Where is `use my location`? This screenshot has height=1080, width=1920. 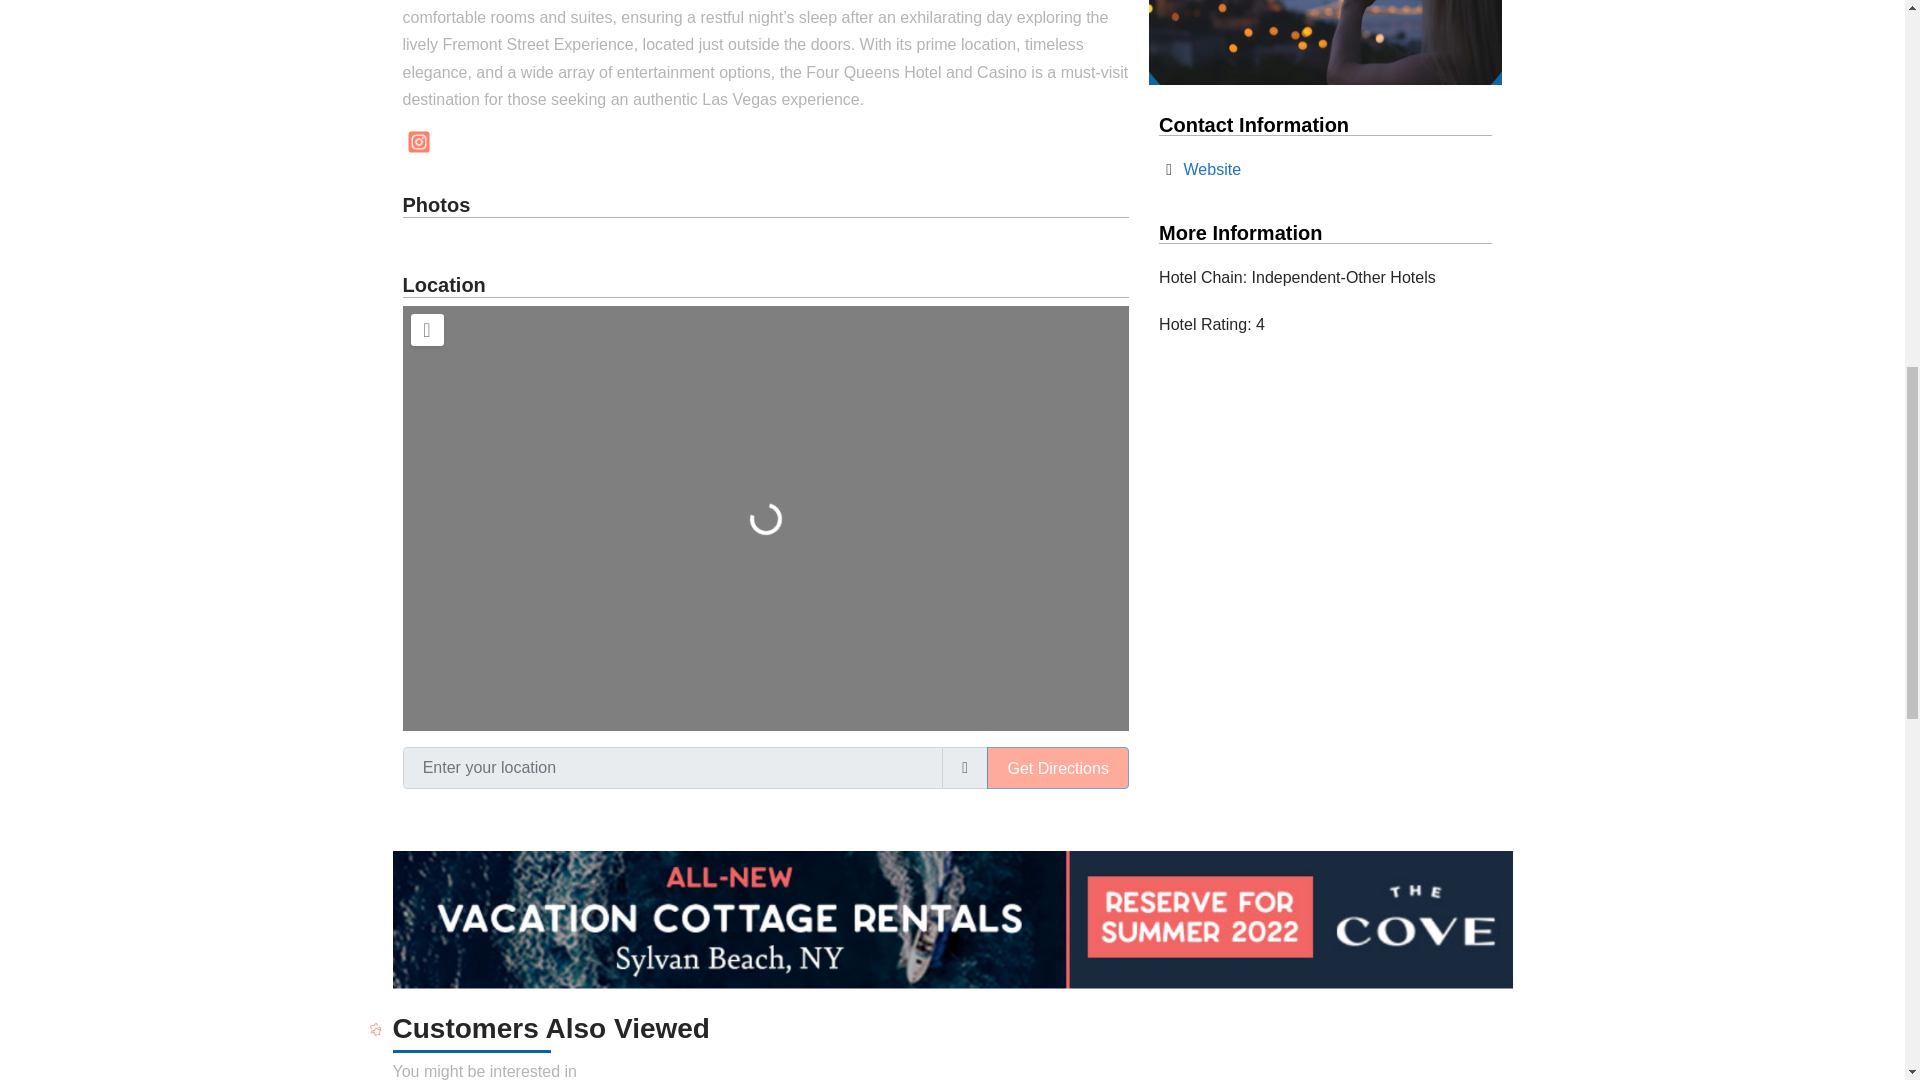 use my location is located at coordinates (965, 768).